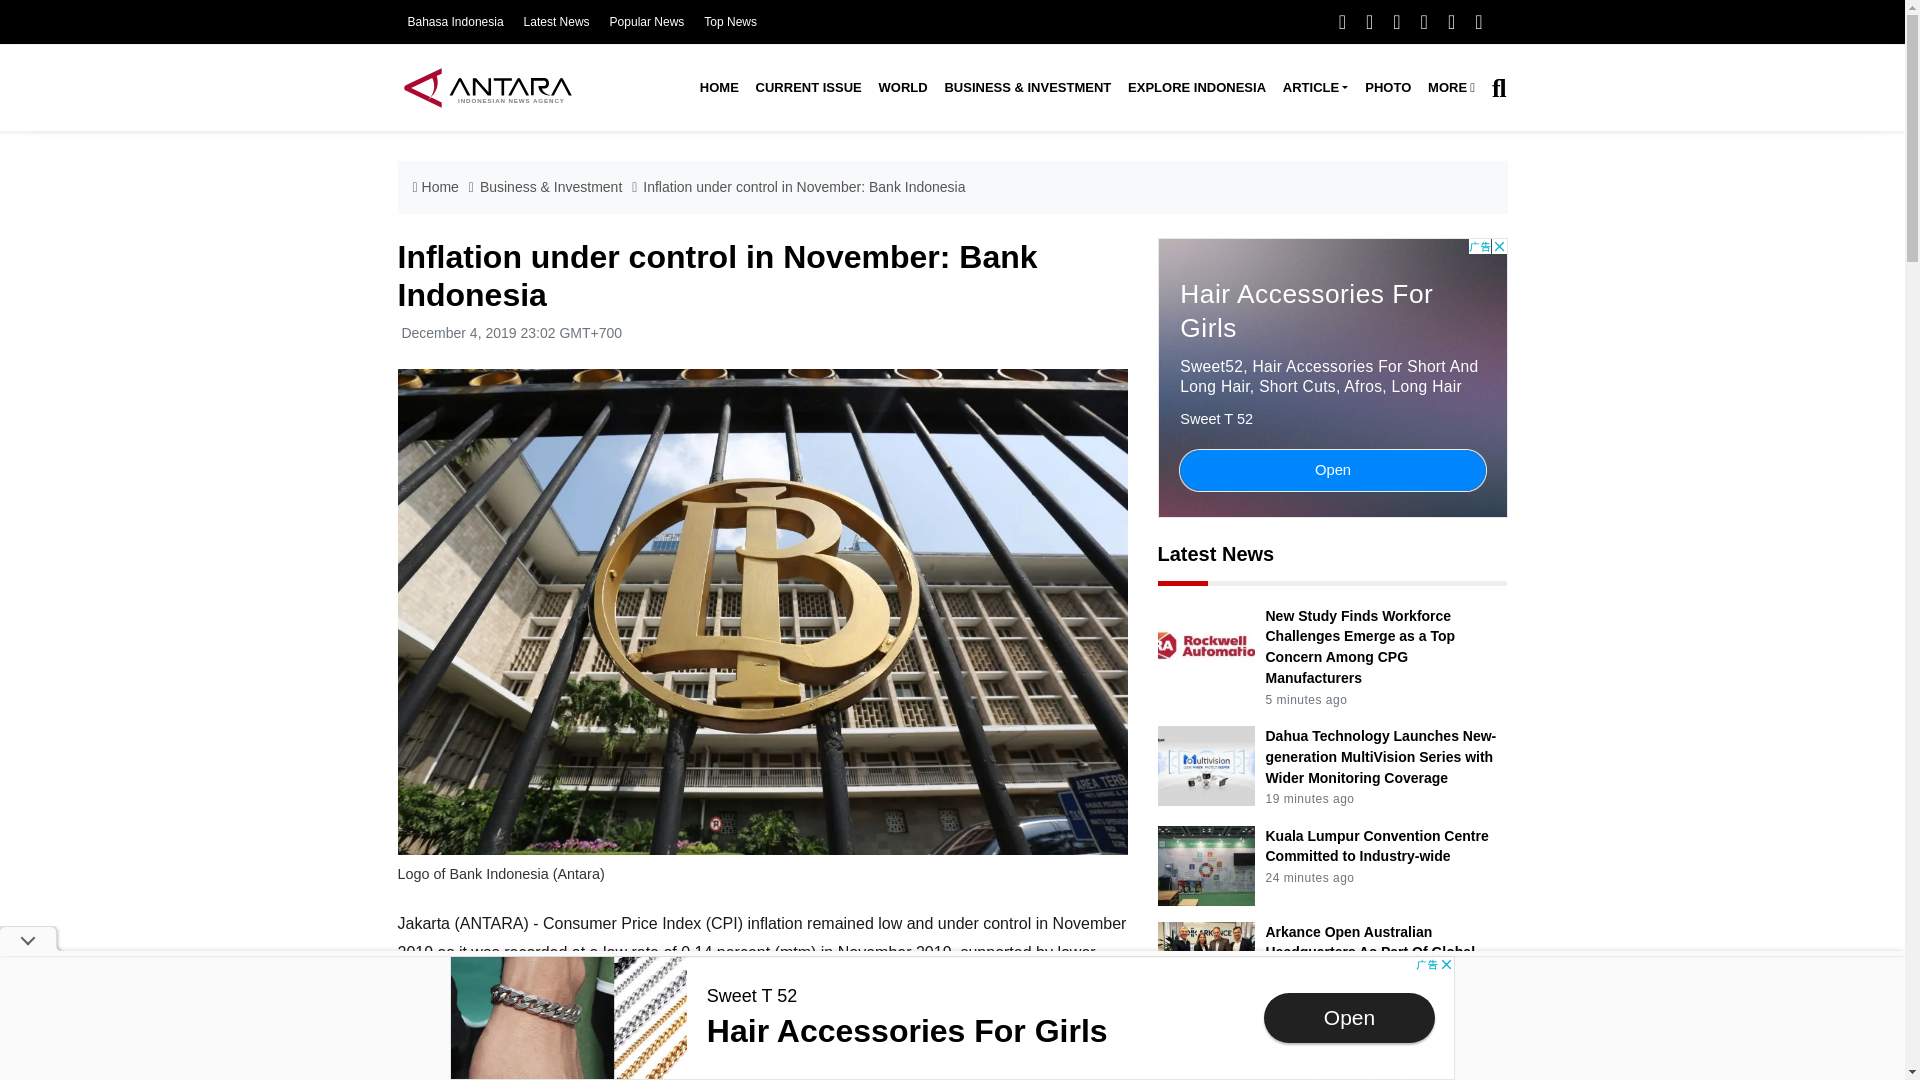 This screenshot has height=1080, width=1920. Describe the element at coordinates (1451, 21) in the screenshot. I see `Tiktok ANTARA` at that location.